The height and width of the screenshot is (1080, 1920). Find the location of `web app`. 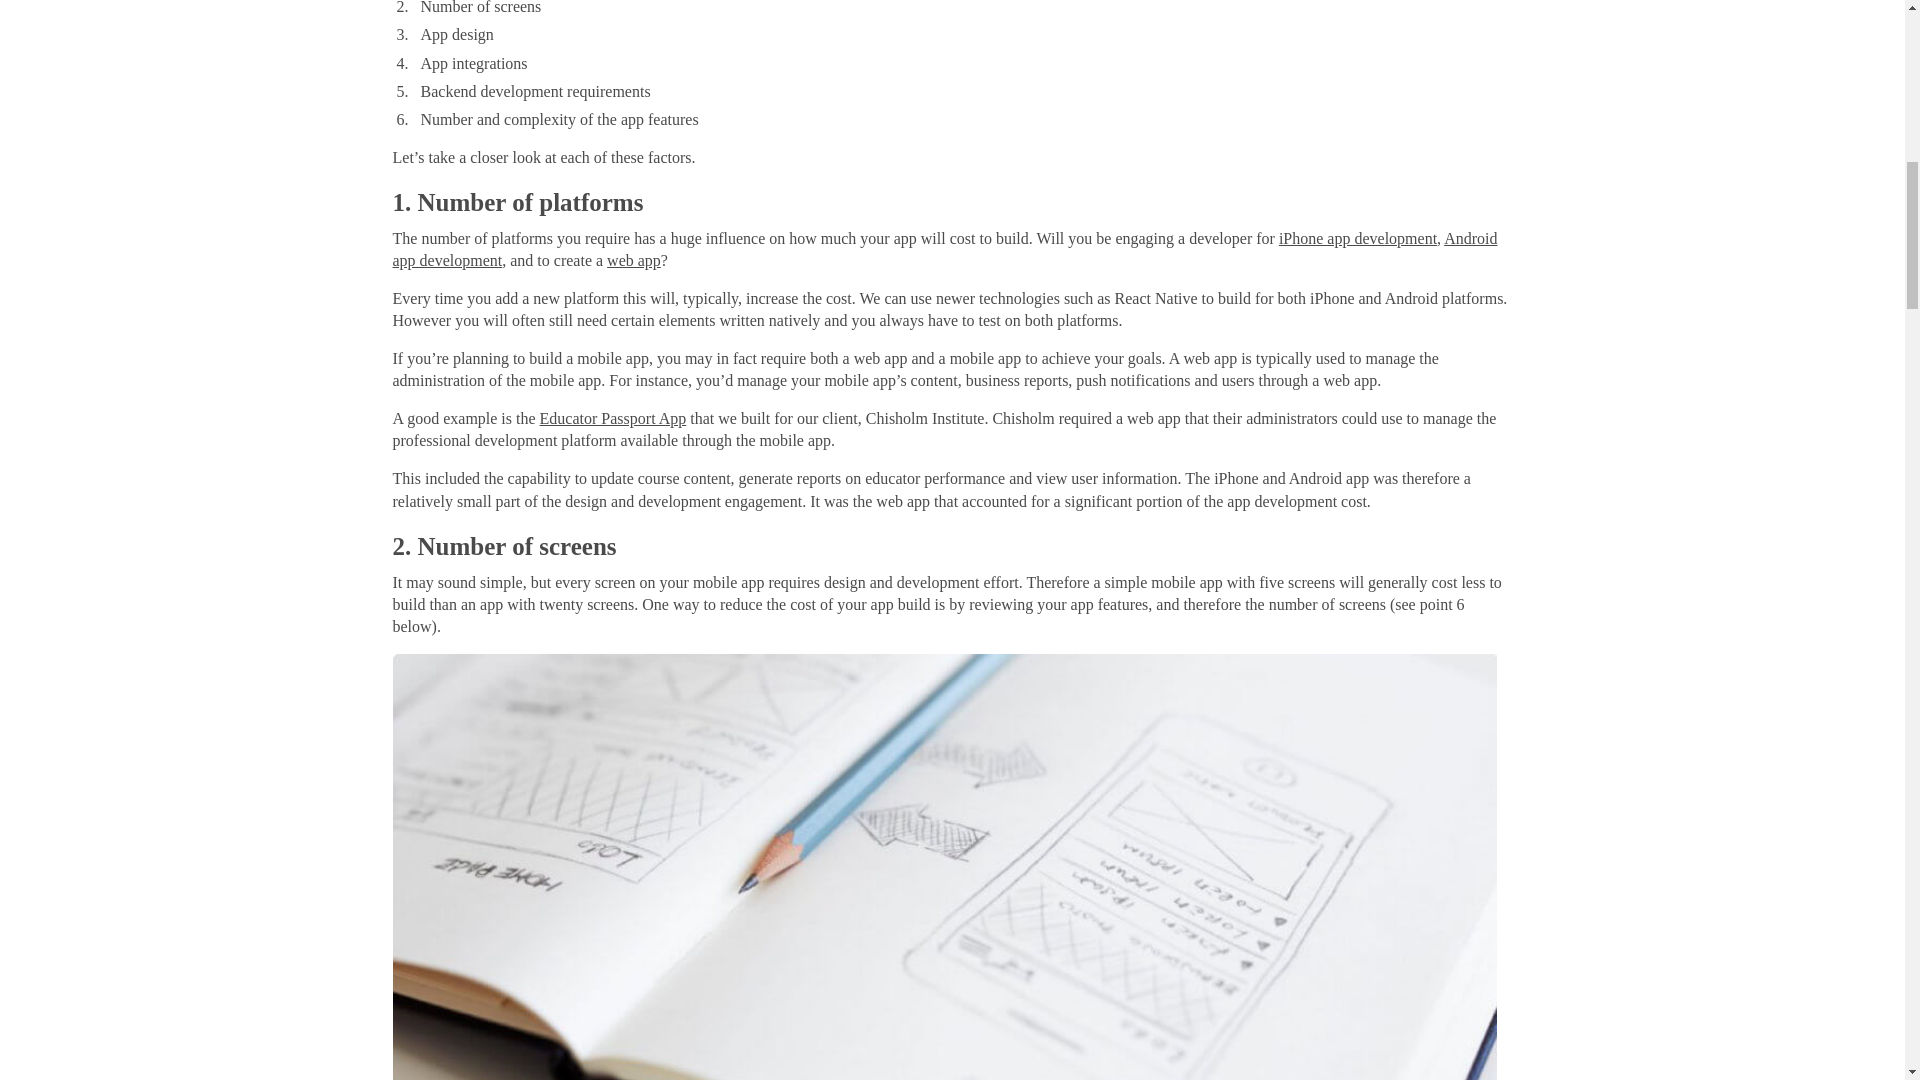

web app is located at coordinates (633, 260).